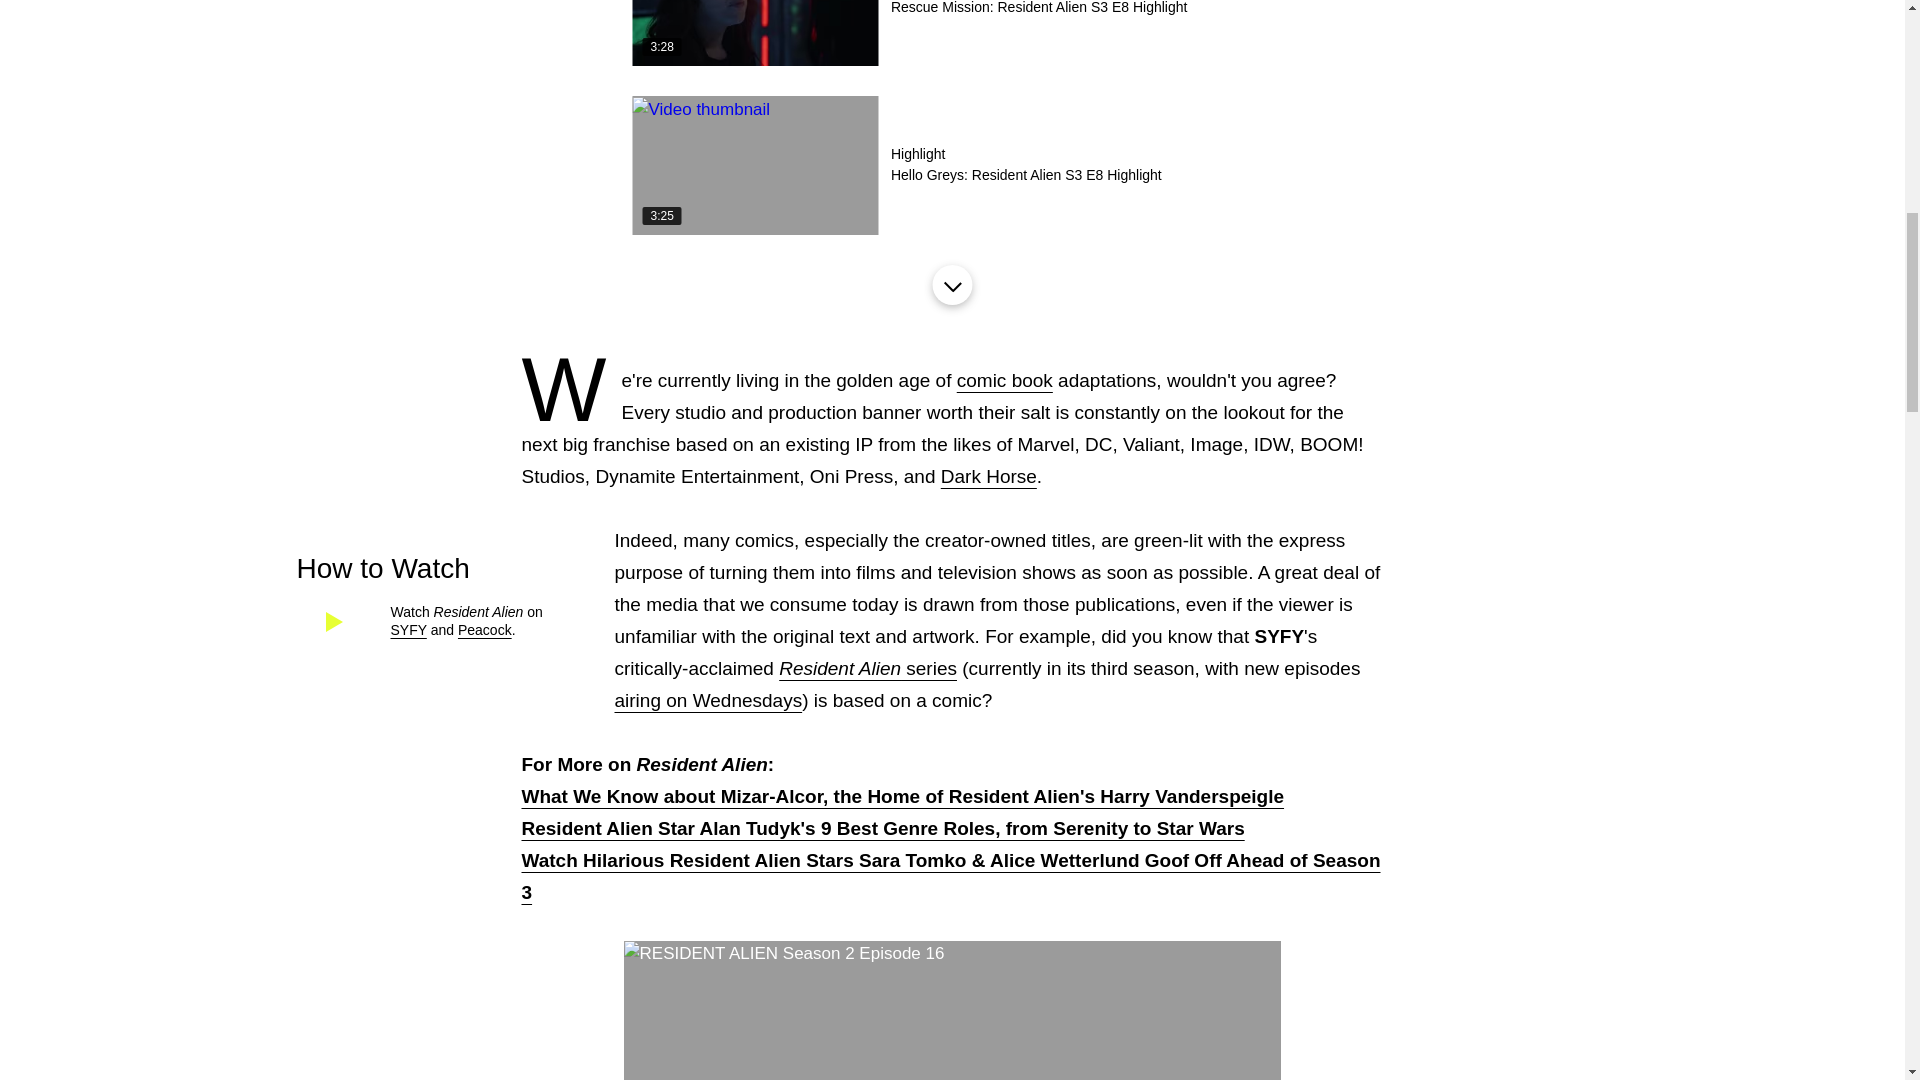 The image size is (1920, 1080). Describe the element at coordinates (408, 630) in the screenshot. I see `SYFY` at that location.